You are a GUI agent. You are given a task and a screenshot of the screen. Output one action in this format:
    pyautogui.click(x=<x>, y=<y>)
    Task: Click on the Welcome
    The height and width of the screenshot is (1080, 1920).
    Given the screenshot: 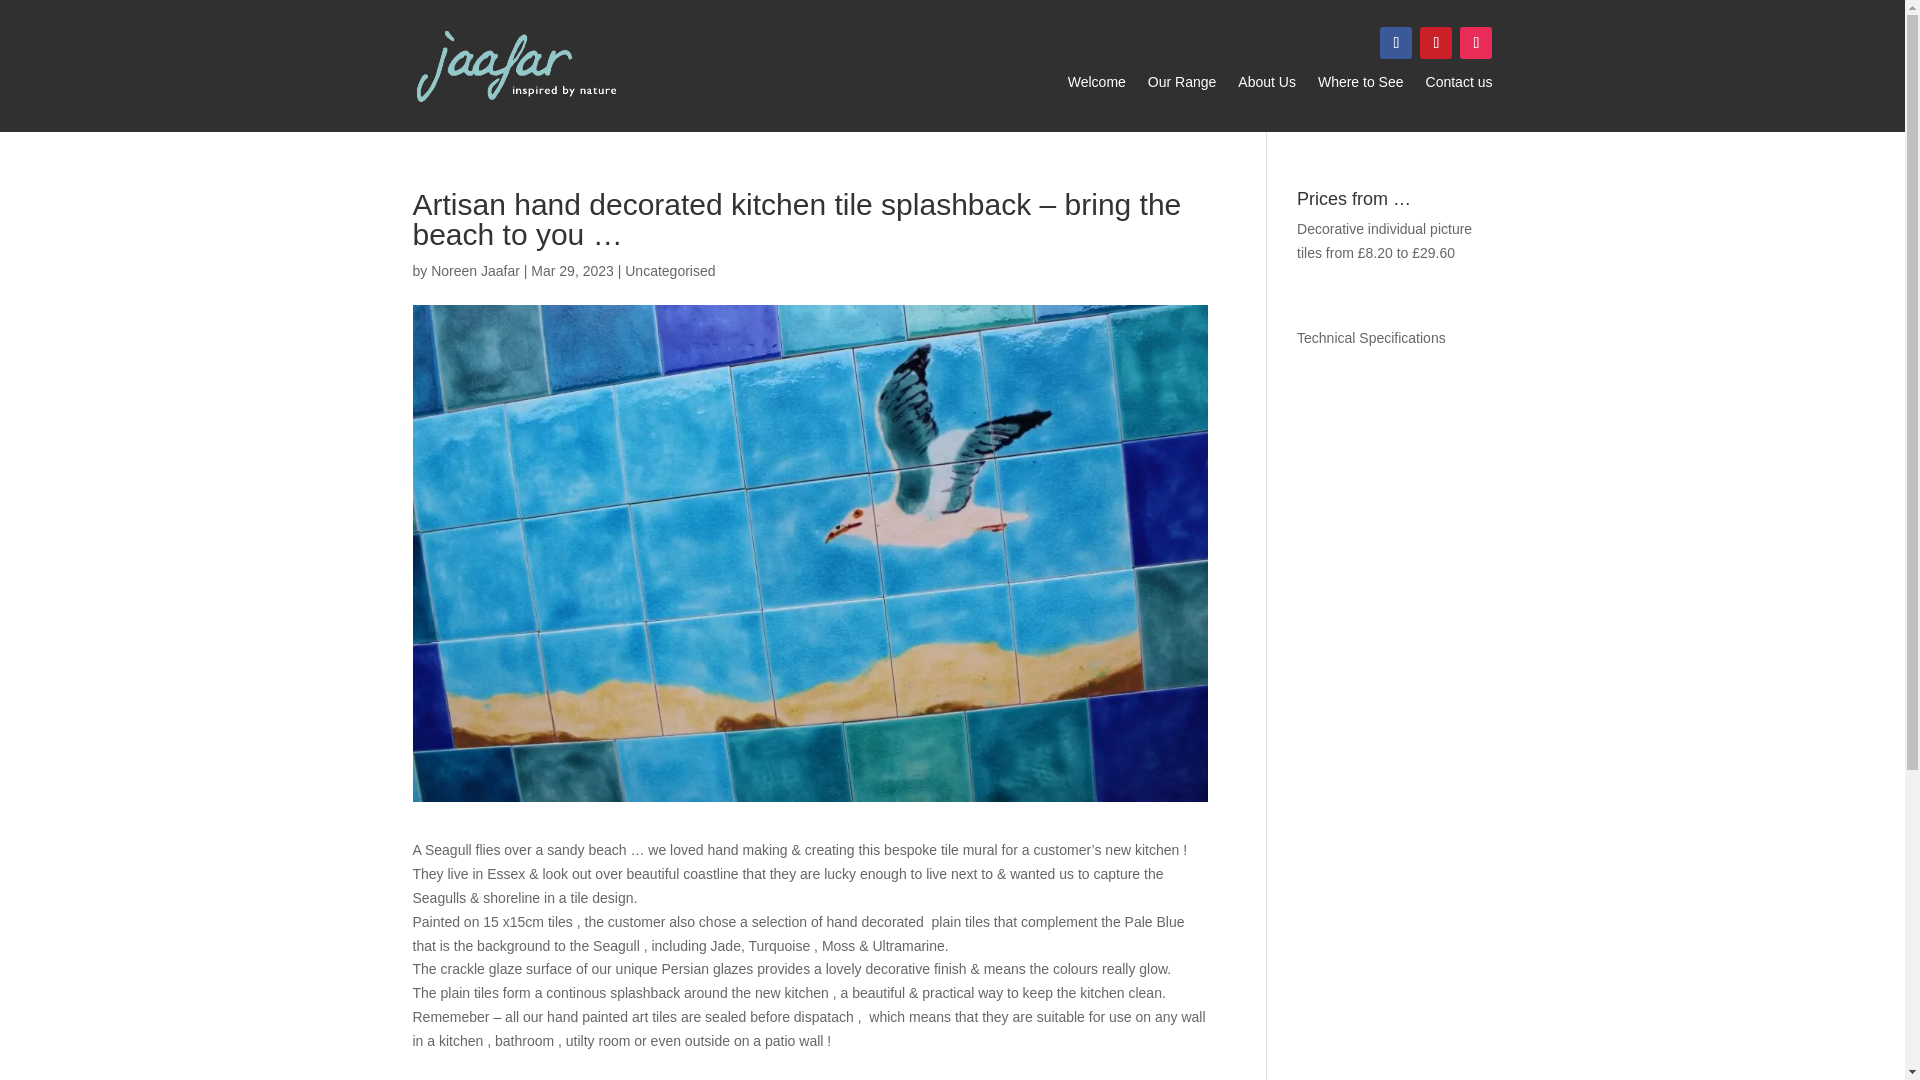 What is the action you would take?
    pyautogui.click(x=1096, y=86)
    